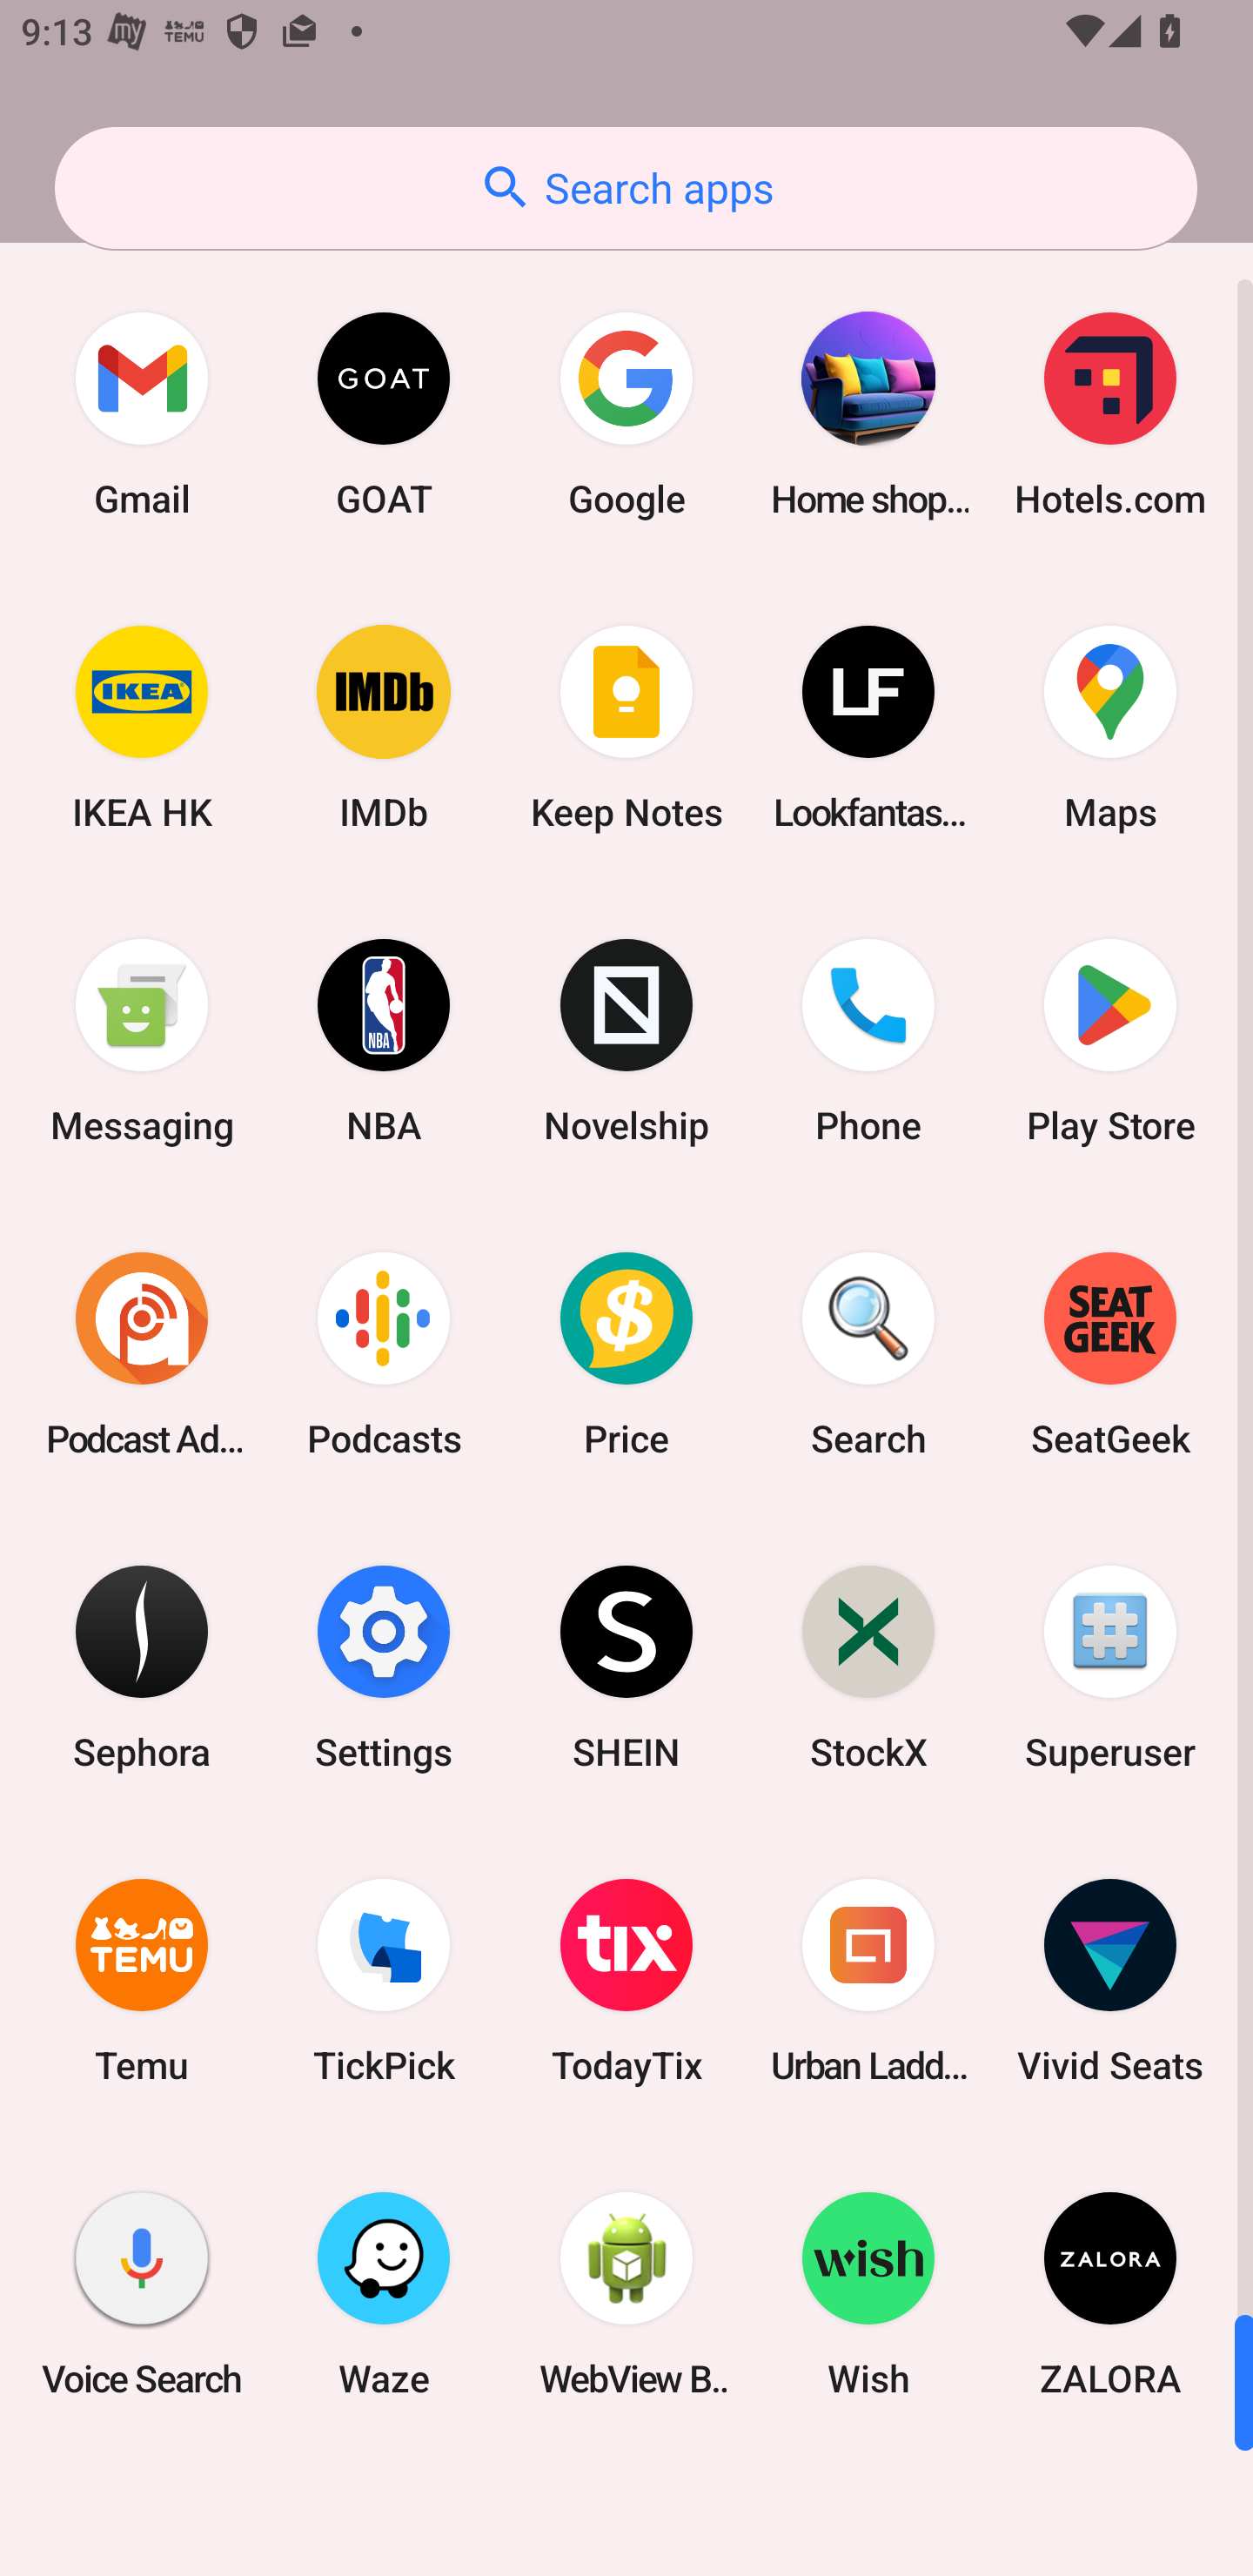  What do you see at coordinates (142, 1666) in the screenshot?
I see `Sephora` at bounding box center [142, 1666].